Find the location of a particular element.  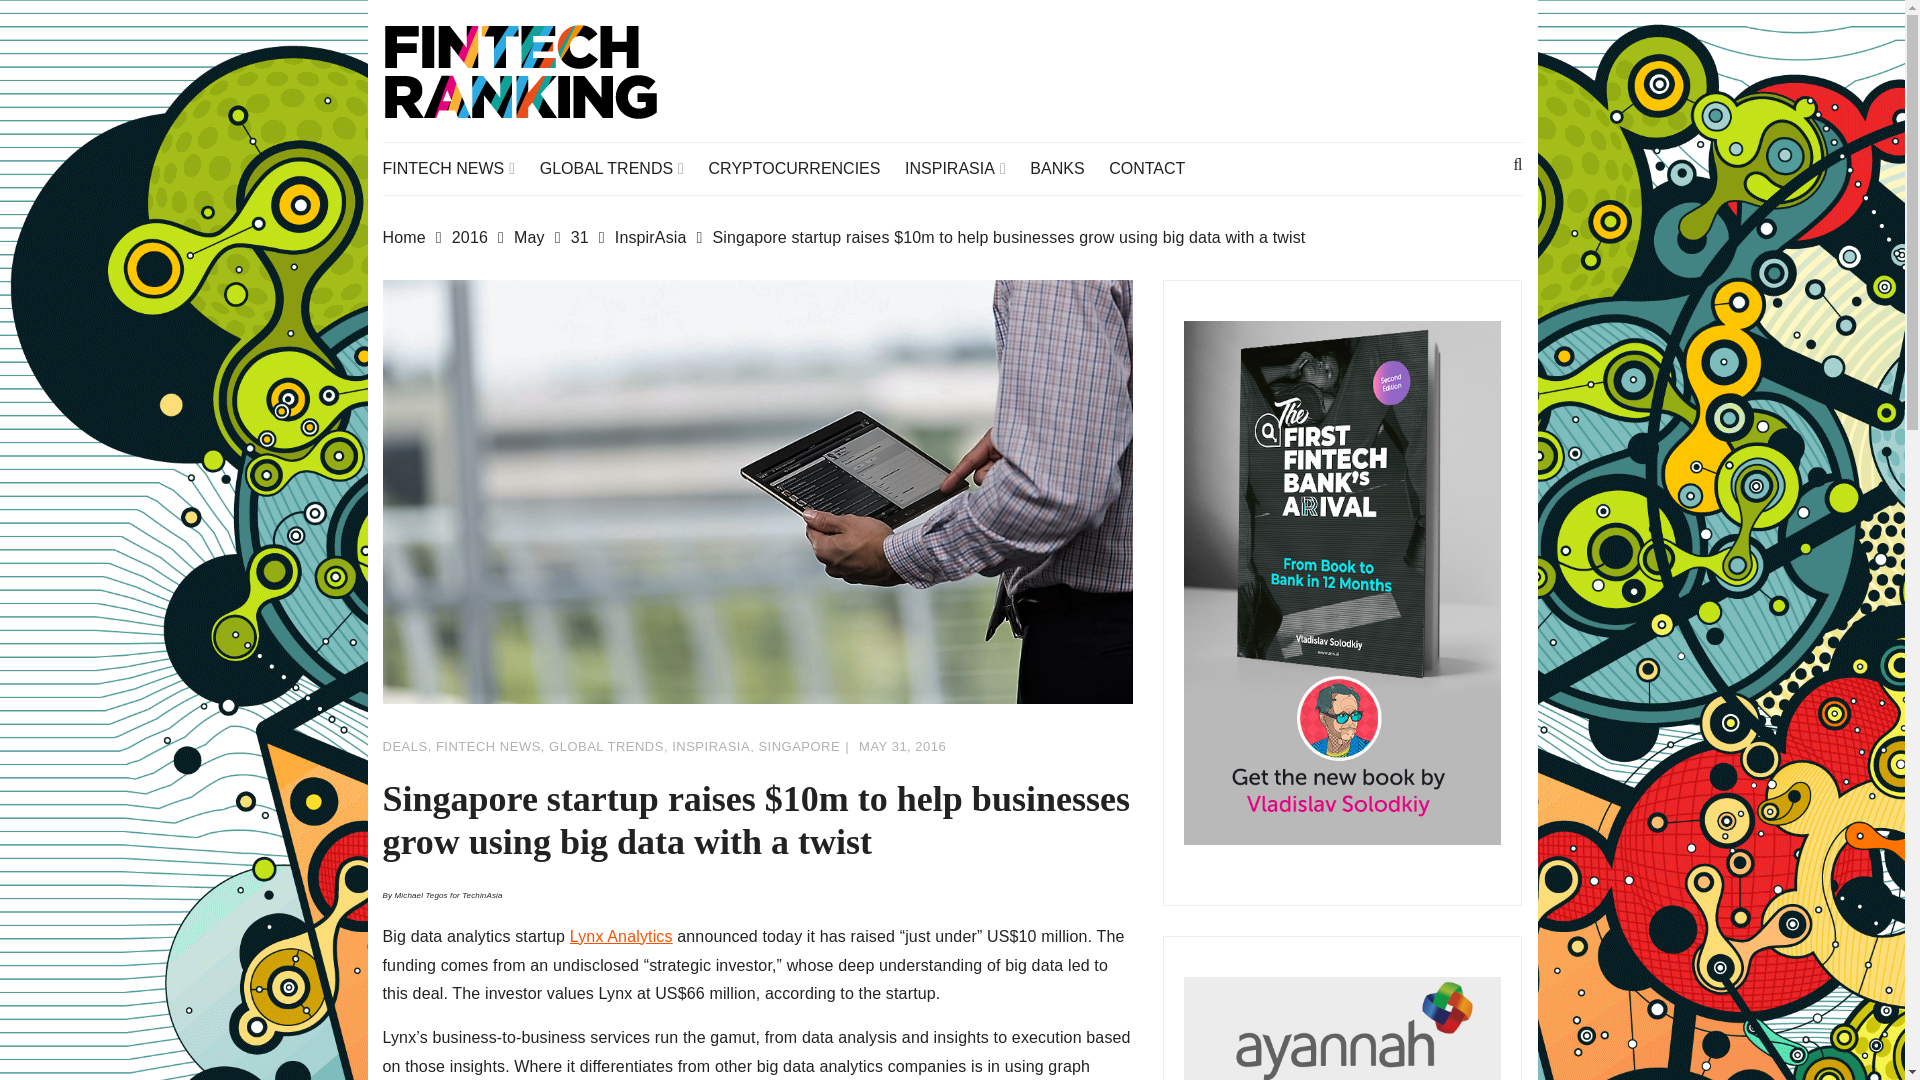

INSPIRASIA is located at coordinates (964, 168).